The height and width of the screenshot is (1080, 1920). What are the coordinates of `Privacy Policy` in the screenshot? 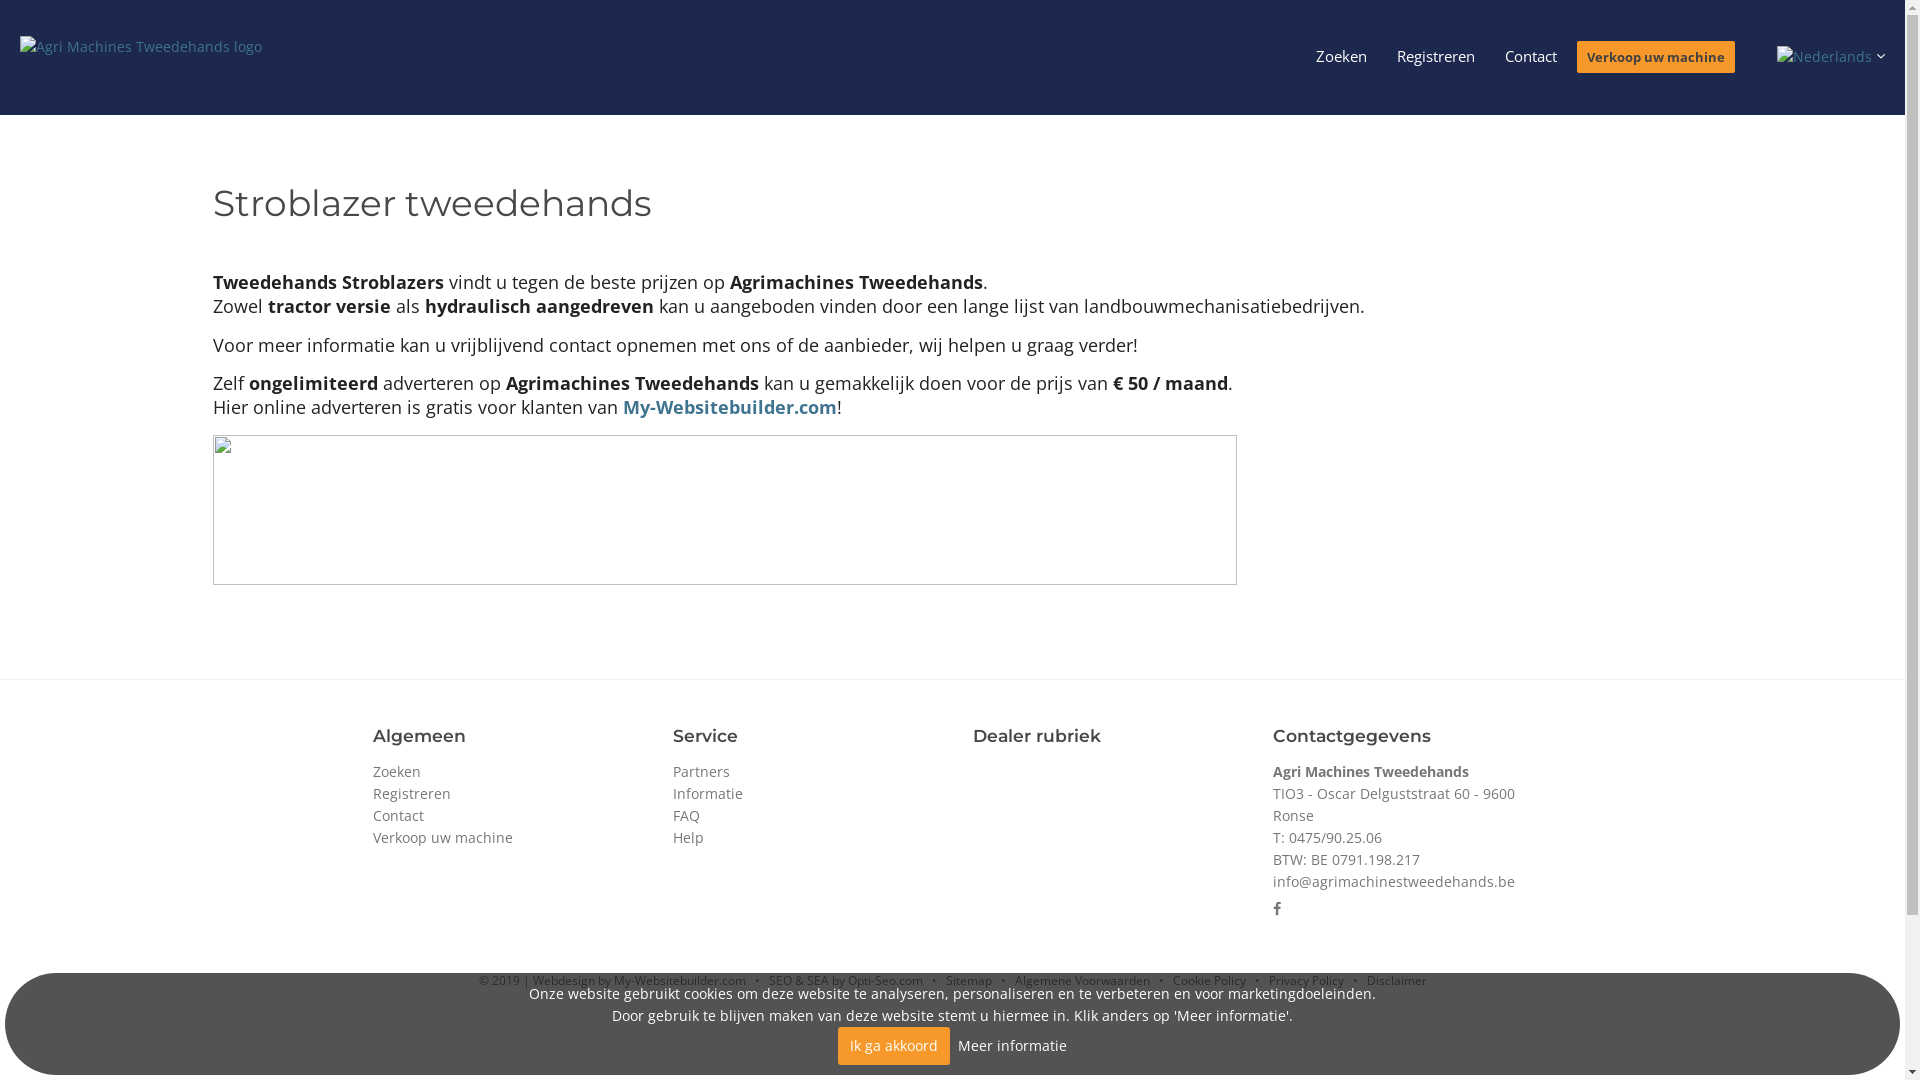 It's located at (1306, 980).